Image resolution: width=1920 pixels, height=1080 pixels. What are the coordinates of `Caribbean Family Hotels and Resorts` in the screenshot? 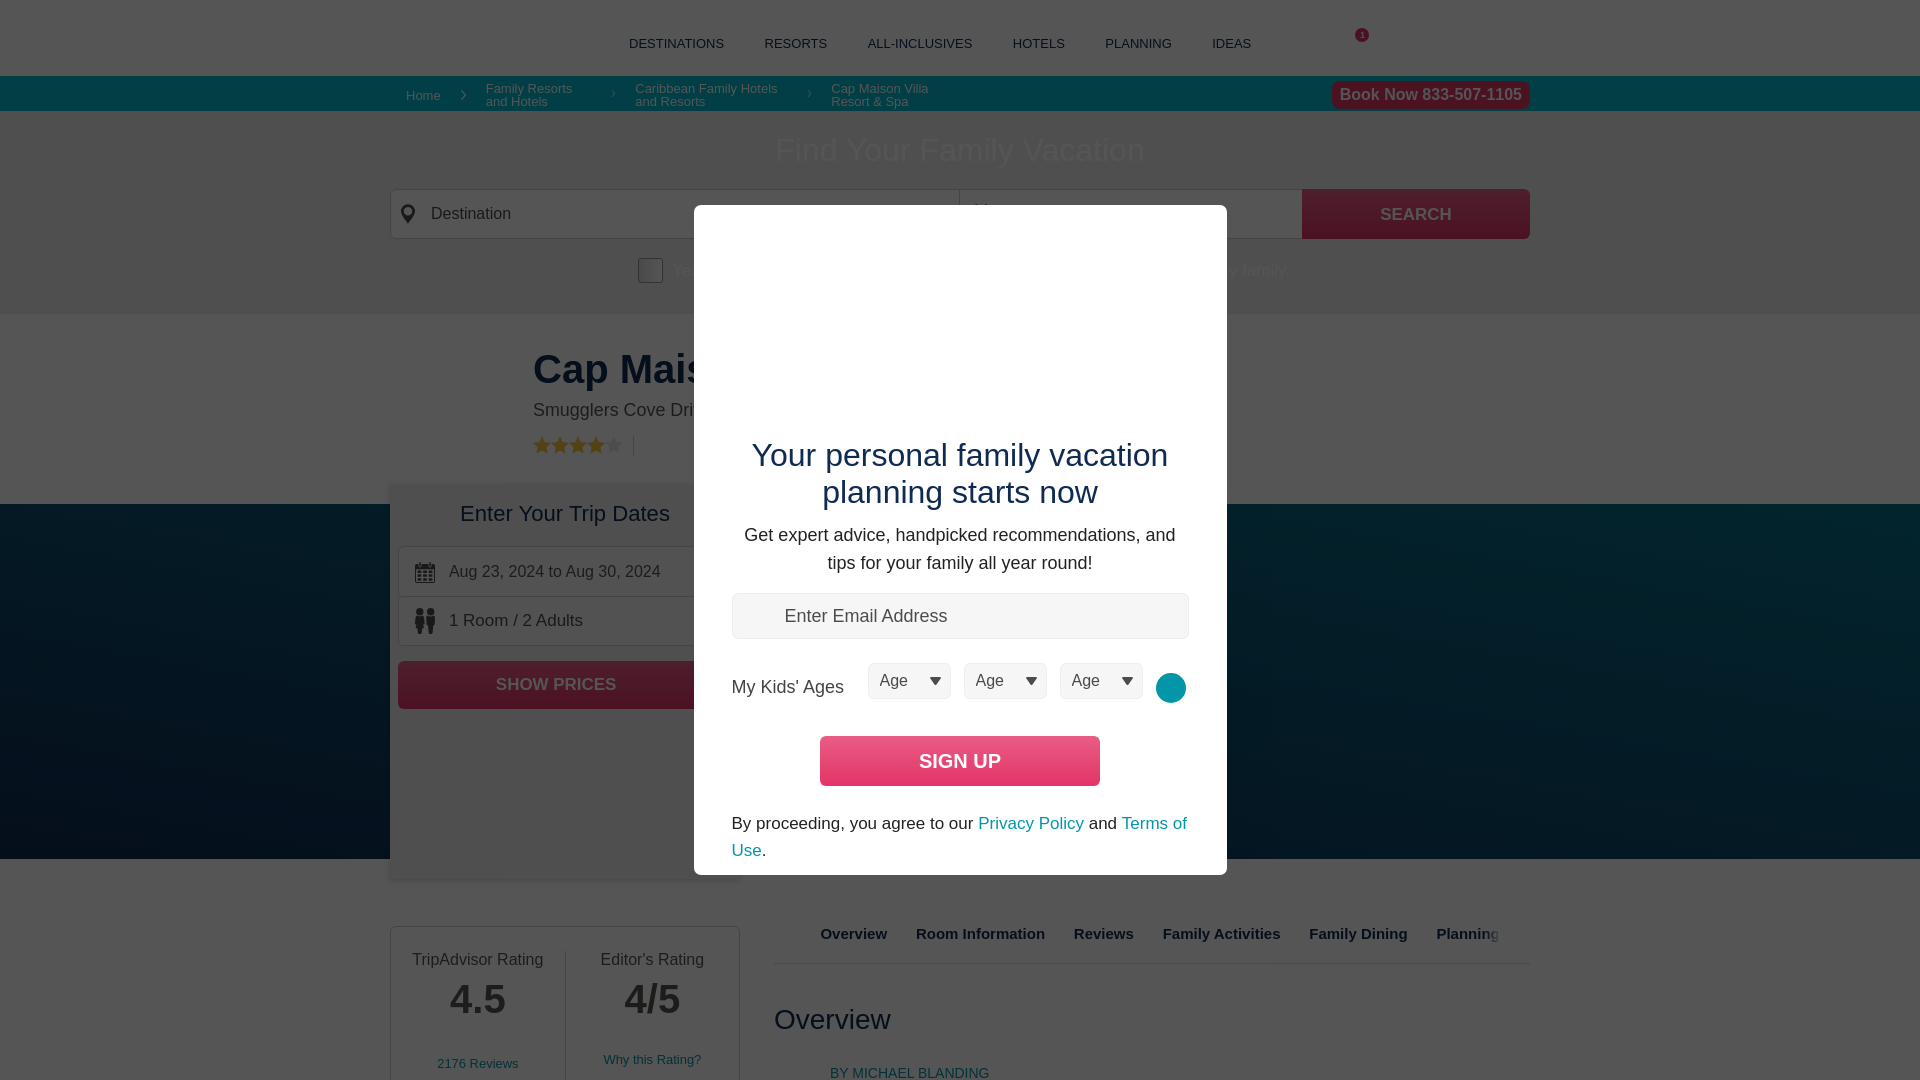 It's located at (711, 95).